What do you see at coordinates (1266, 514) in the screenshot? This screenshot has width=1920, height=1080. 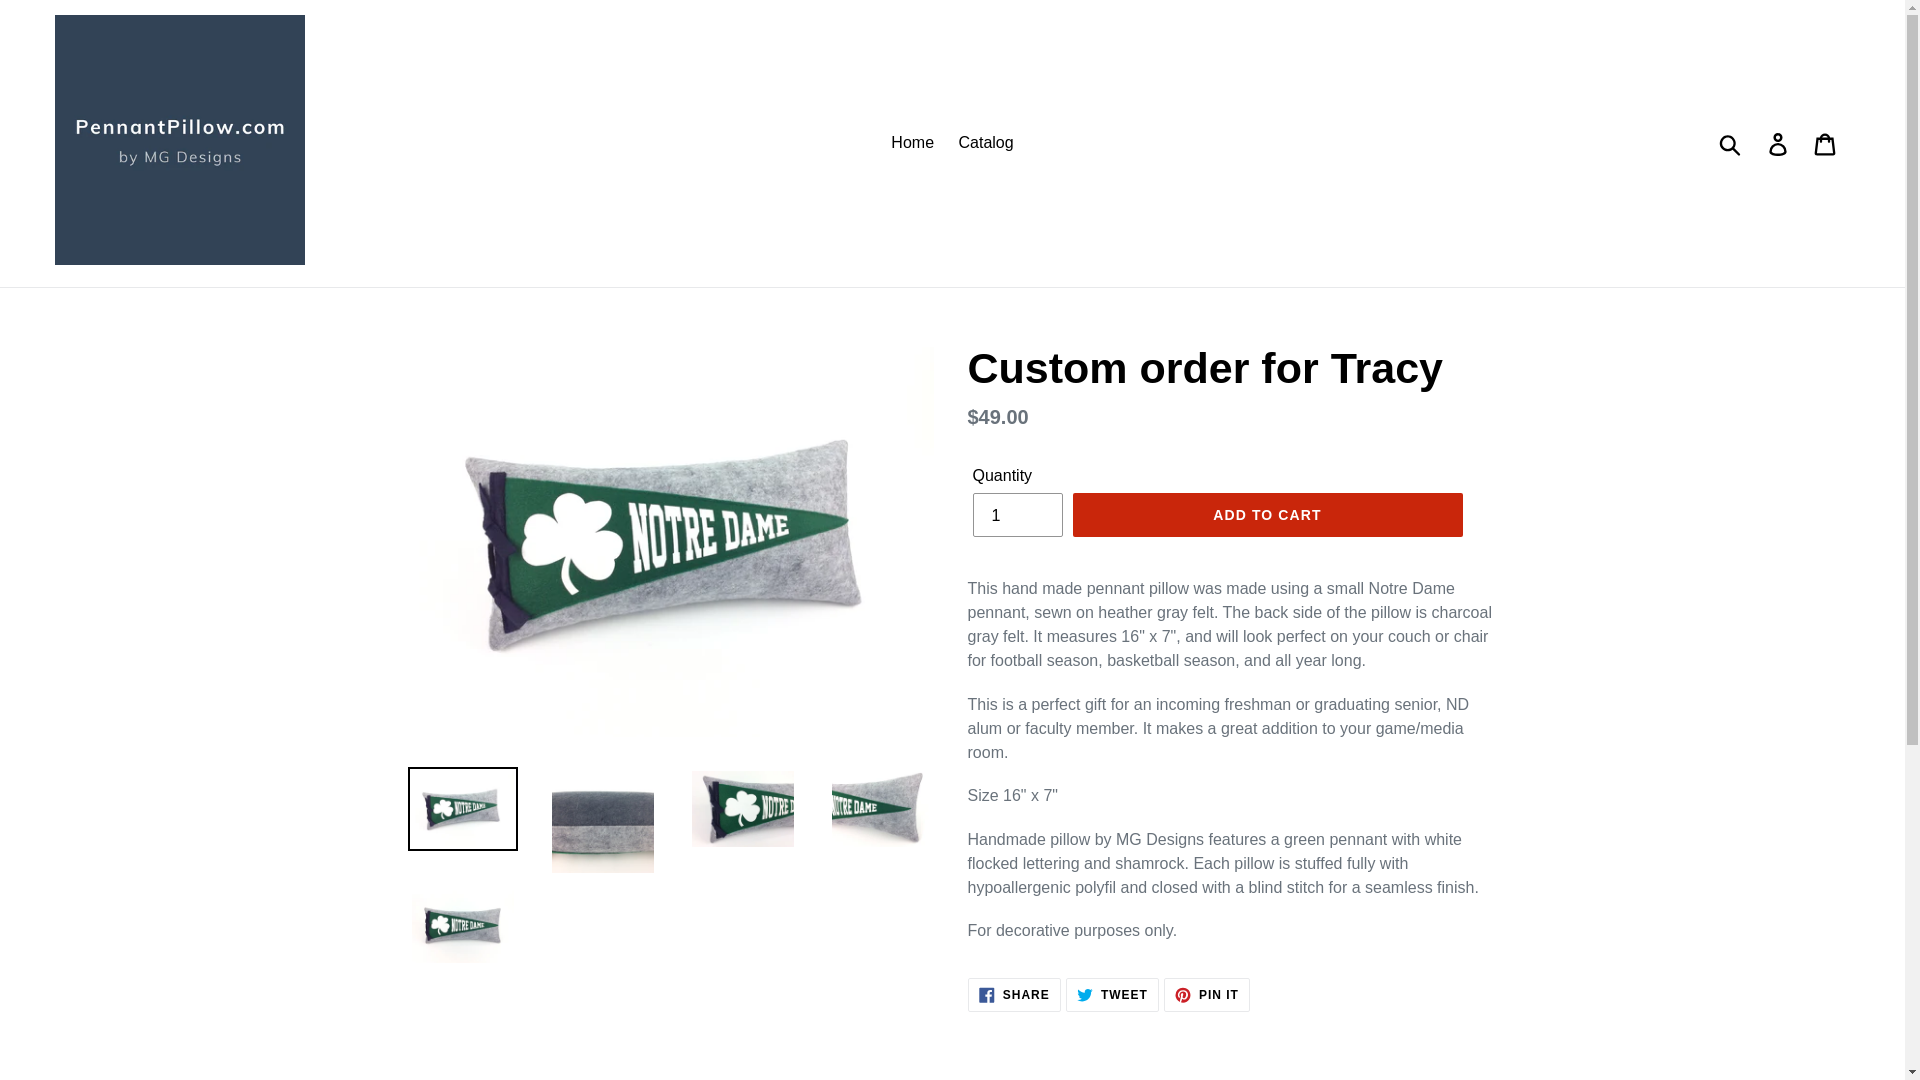 I see `Cart` at bounding box center [1266, 514].